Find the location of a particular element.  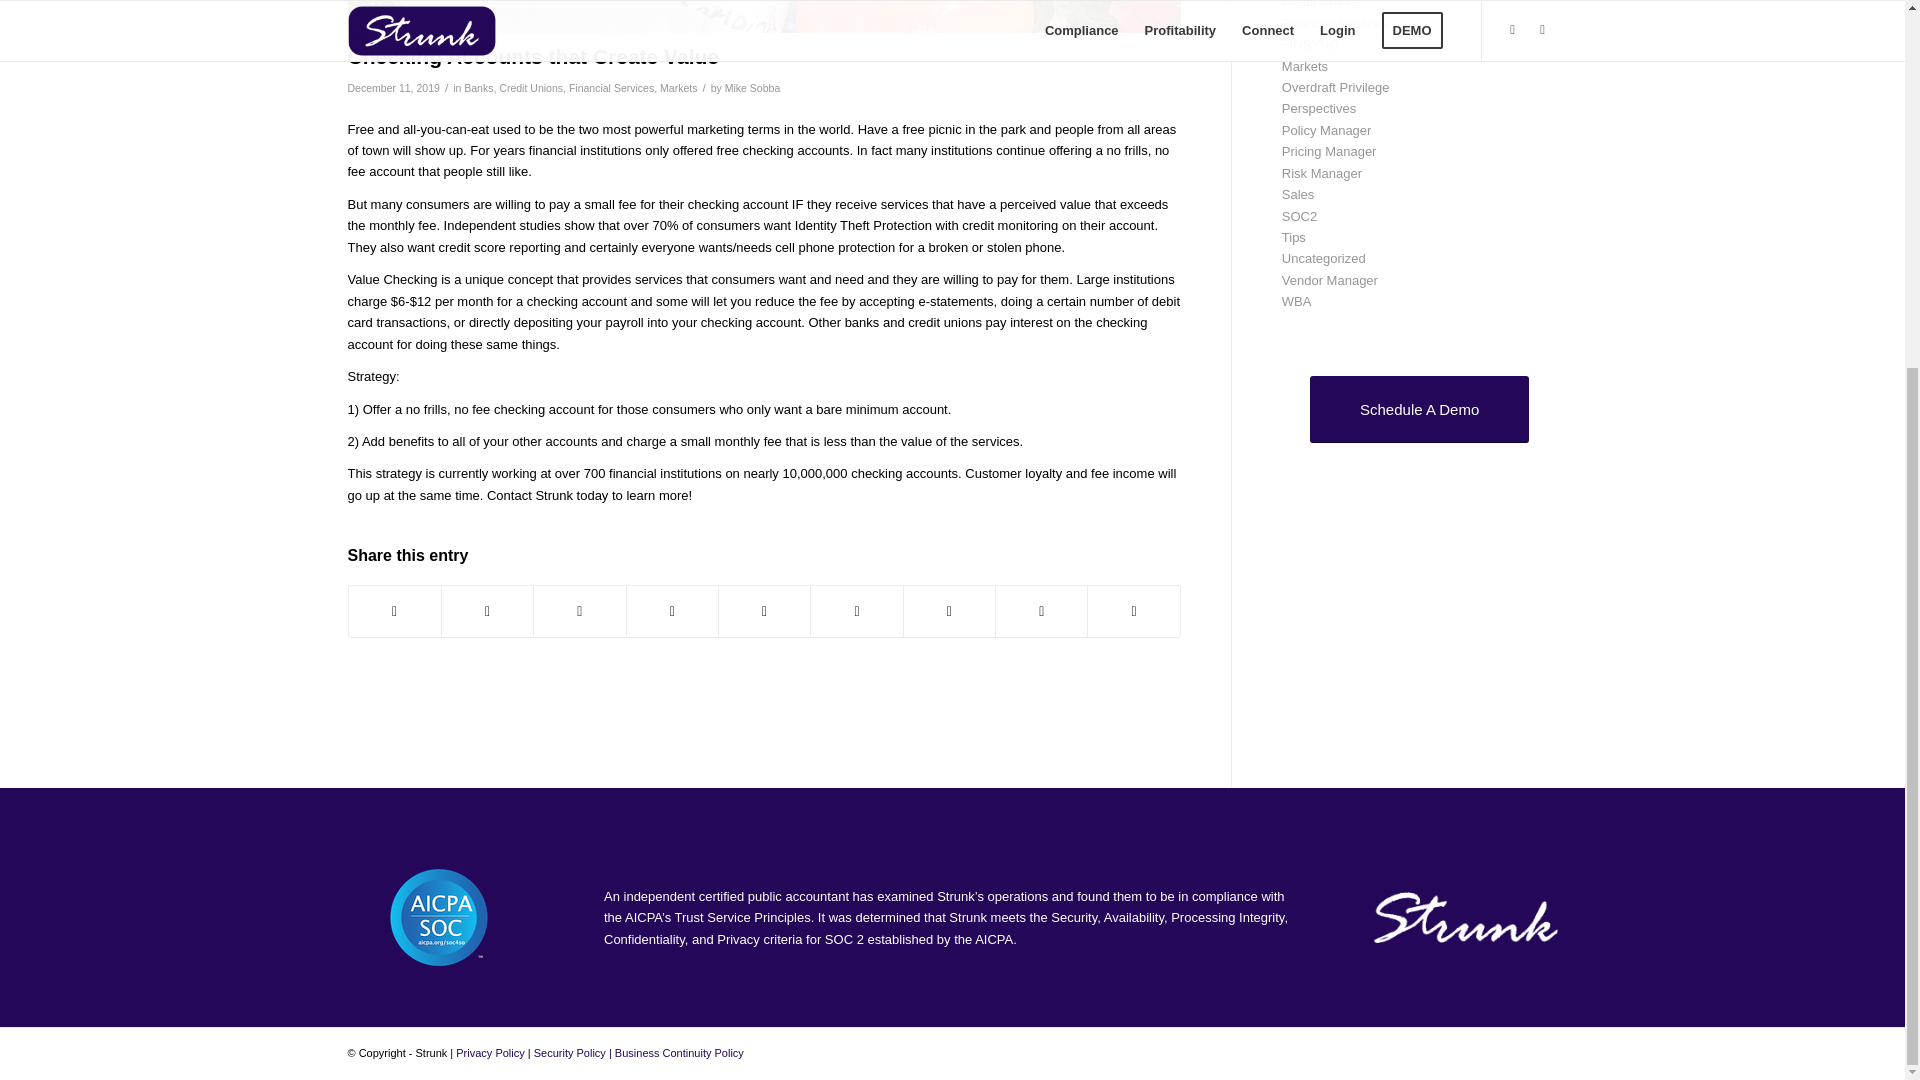

Markets is located at coordinates (678, 88).